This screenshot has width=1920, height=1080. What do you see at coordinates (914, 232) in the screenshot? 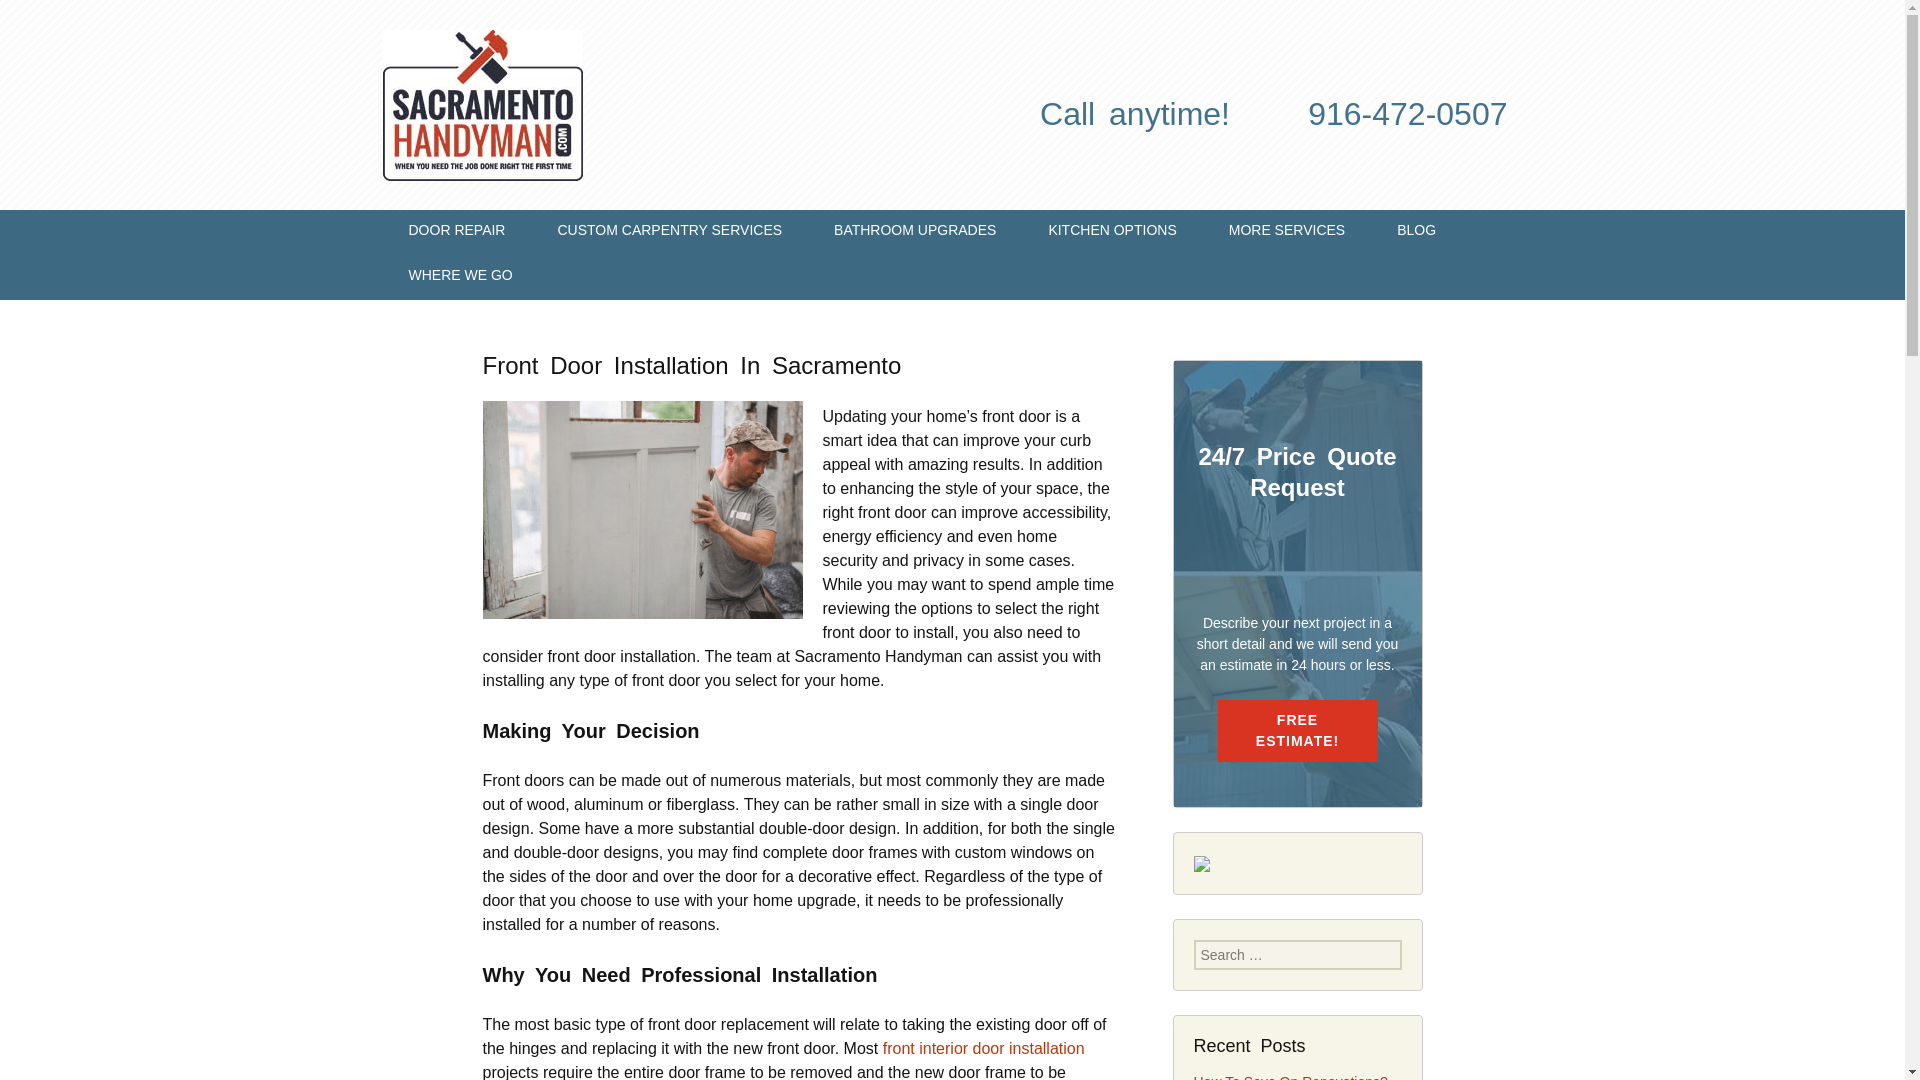
I see `BATHROOM UPGRADES` at bounding box center [914, 232].